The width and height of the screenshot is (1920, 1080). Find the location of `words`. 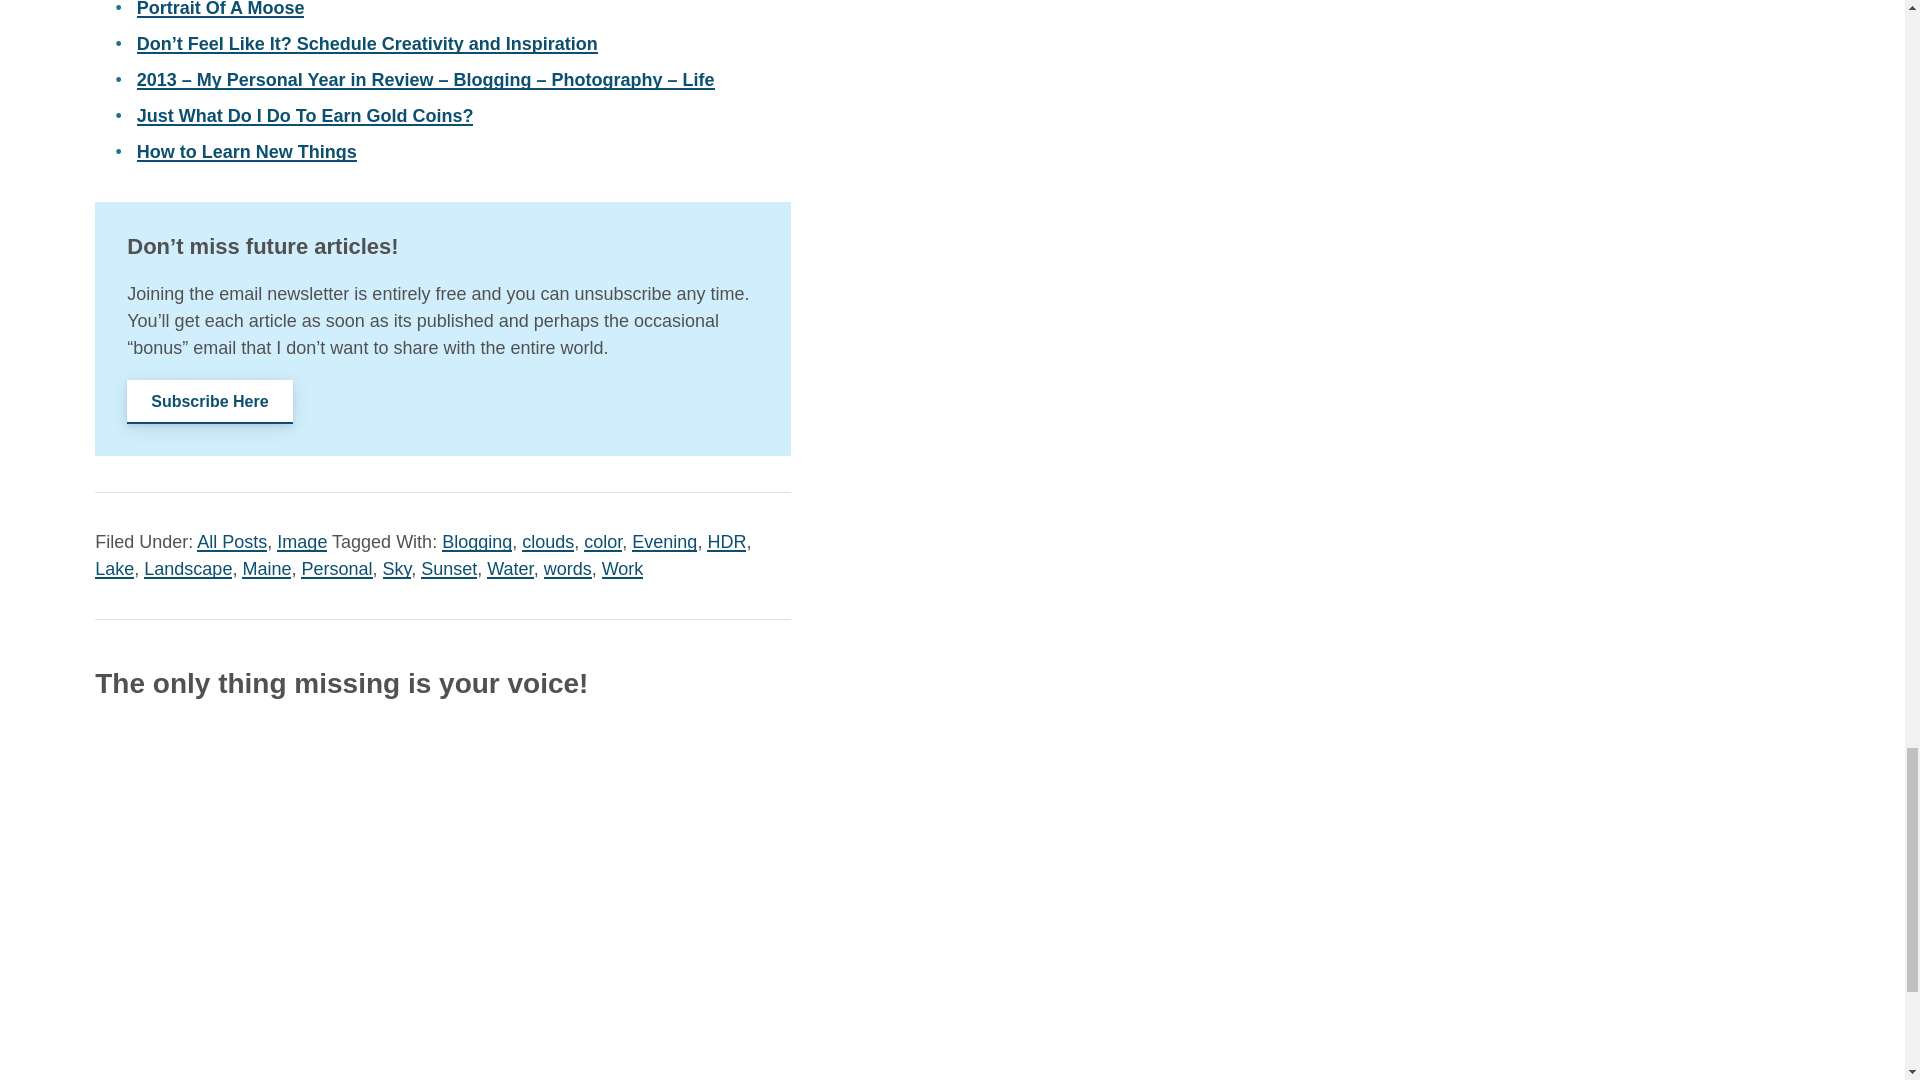

words is located at coordinates (567, 568).